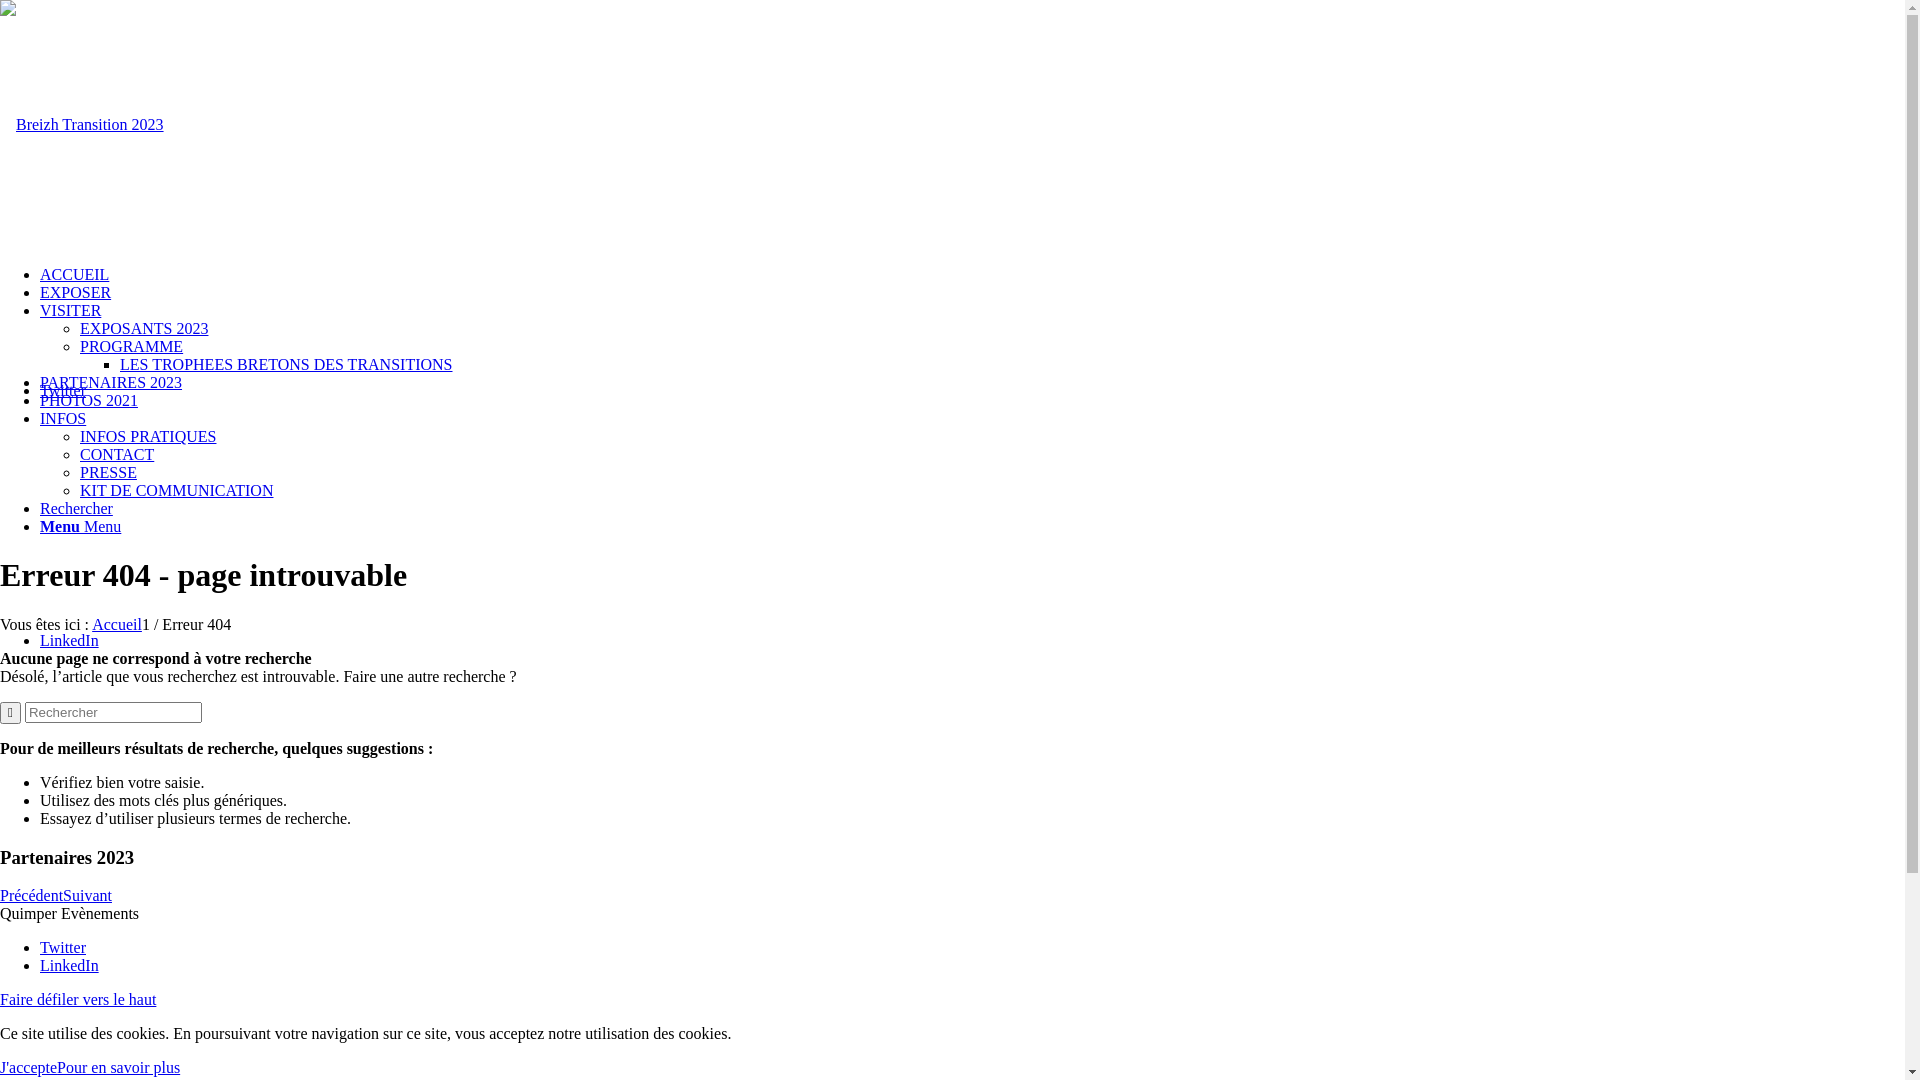 This screenshot has height=1080, width=1920. Describe the element at coordinates (118, 1068) in the screenshot. I see `Pour en savoir plus` at that location.